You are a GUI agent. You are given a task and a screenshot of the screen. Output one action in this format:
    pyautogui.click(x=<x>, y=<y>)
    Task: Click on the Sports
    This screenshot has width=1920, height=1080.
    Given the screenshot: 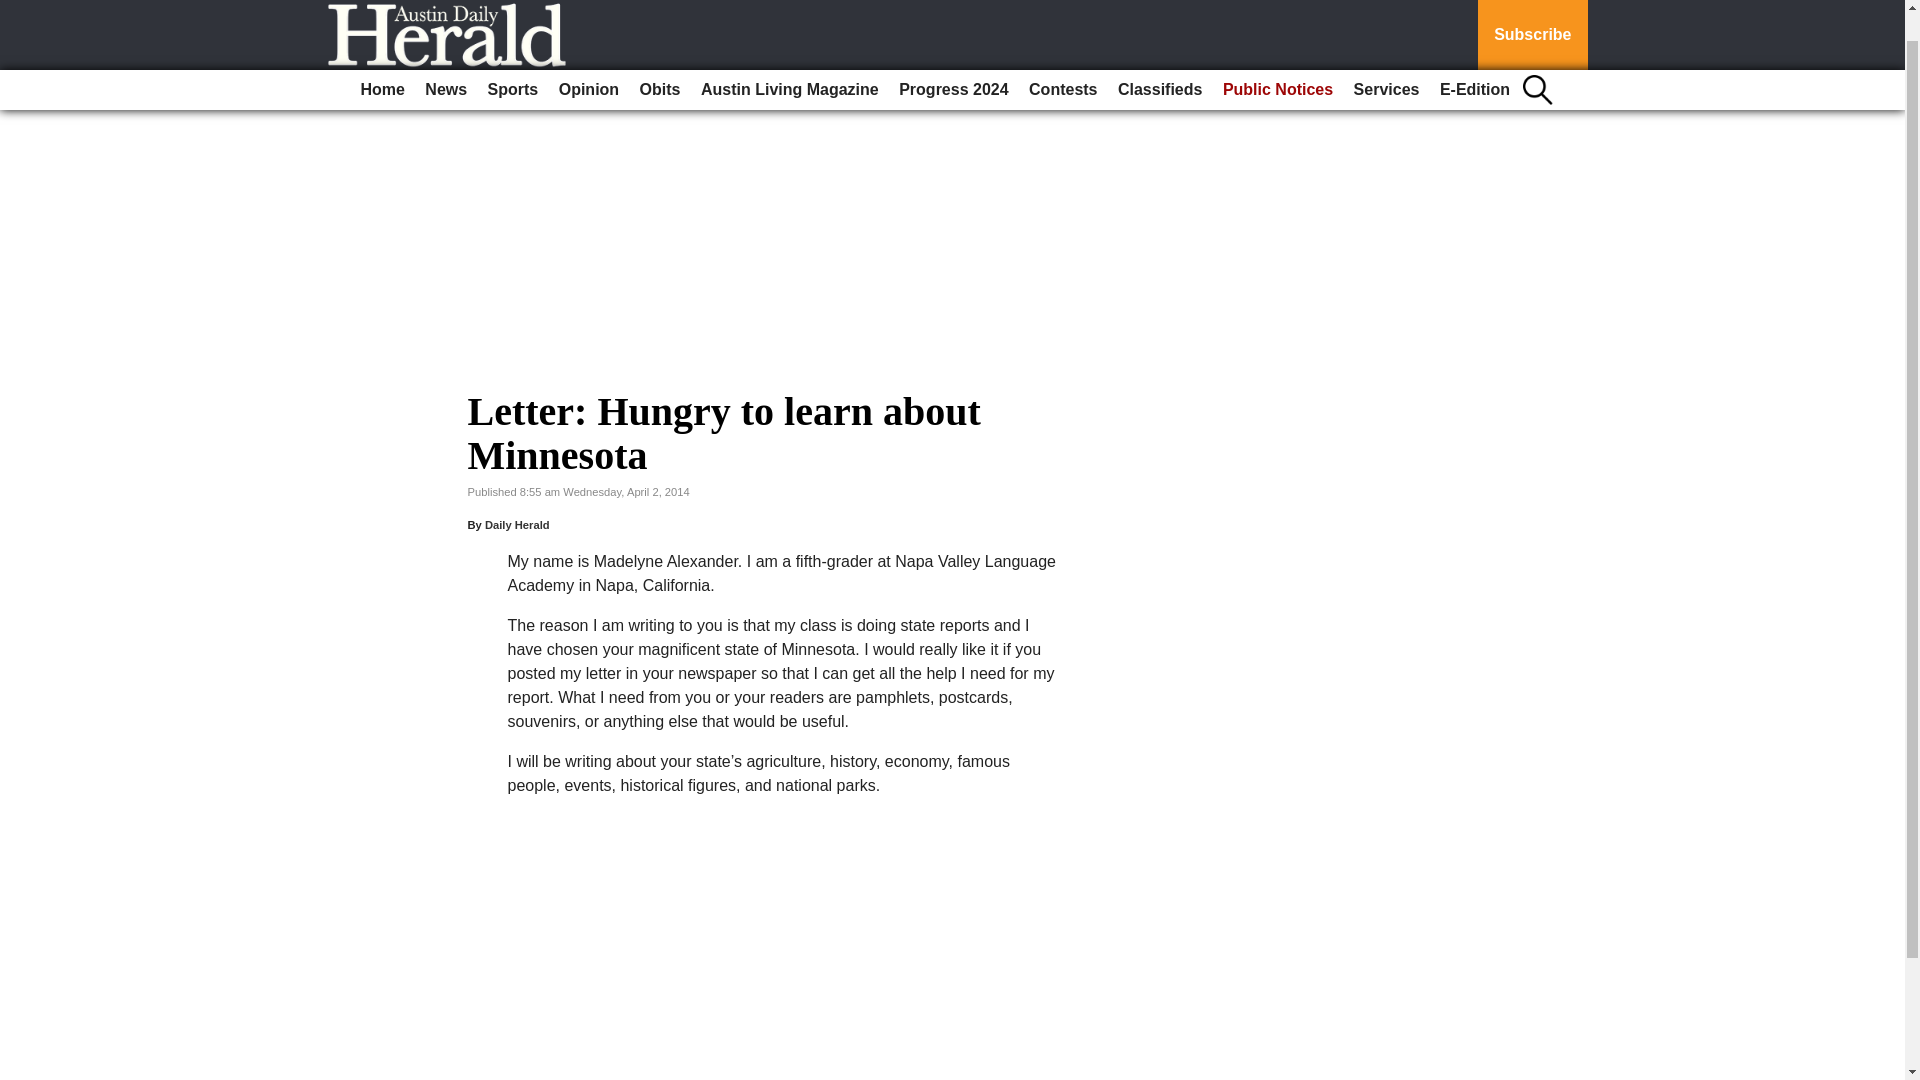 What is the action you would take?
    pyautogui.click(x=514, y=58)
    